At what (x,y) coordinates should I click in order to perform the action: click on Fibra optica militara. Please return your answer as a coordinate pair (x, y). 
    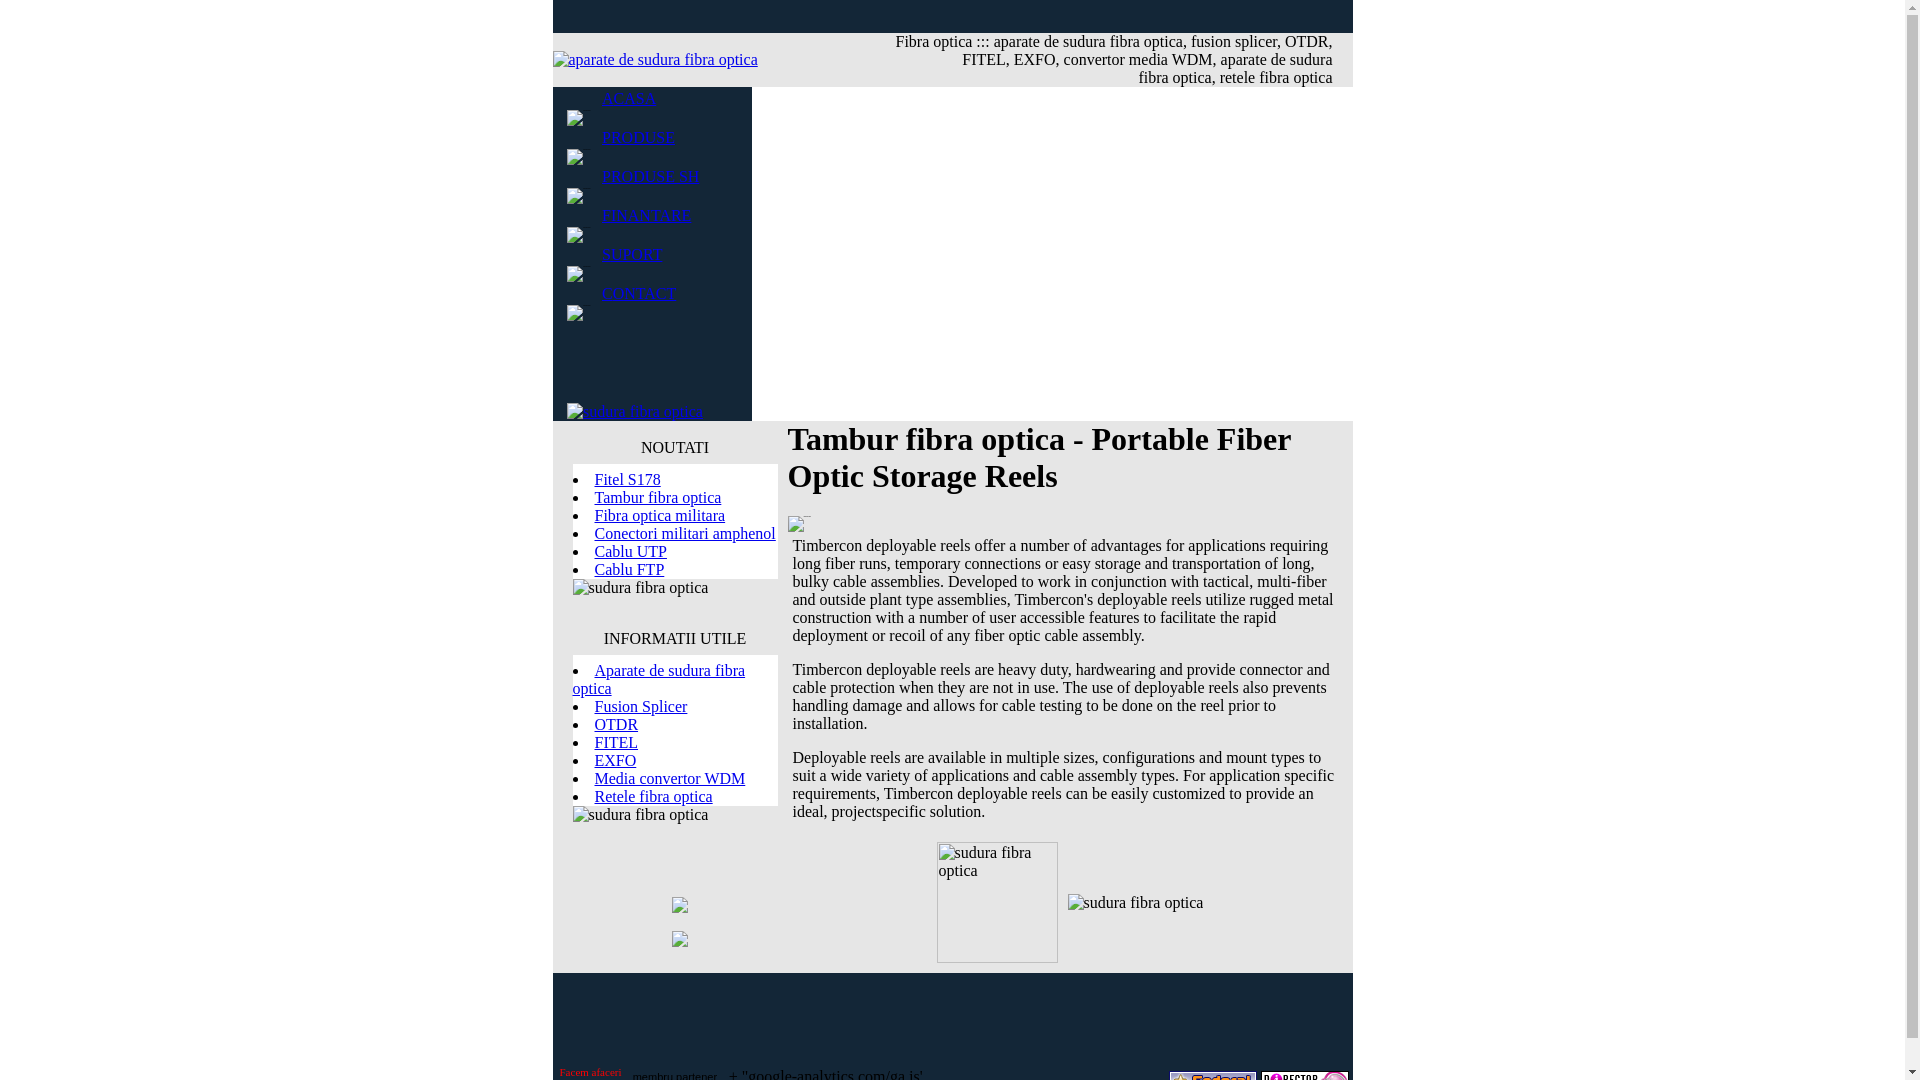
    Looking at the image, I should click on (659, 514).